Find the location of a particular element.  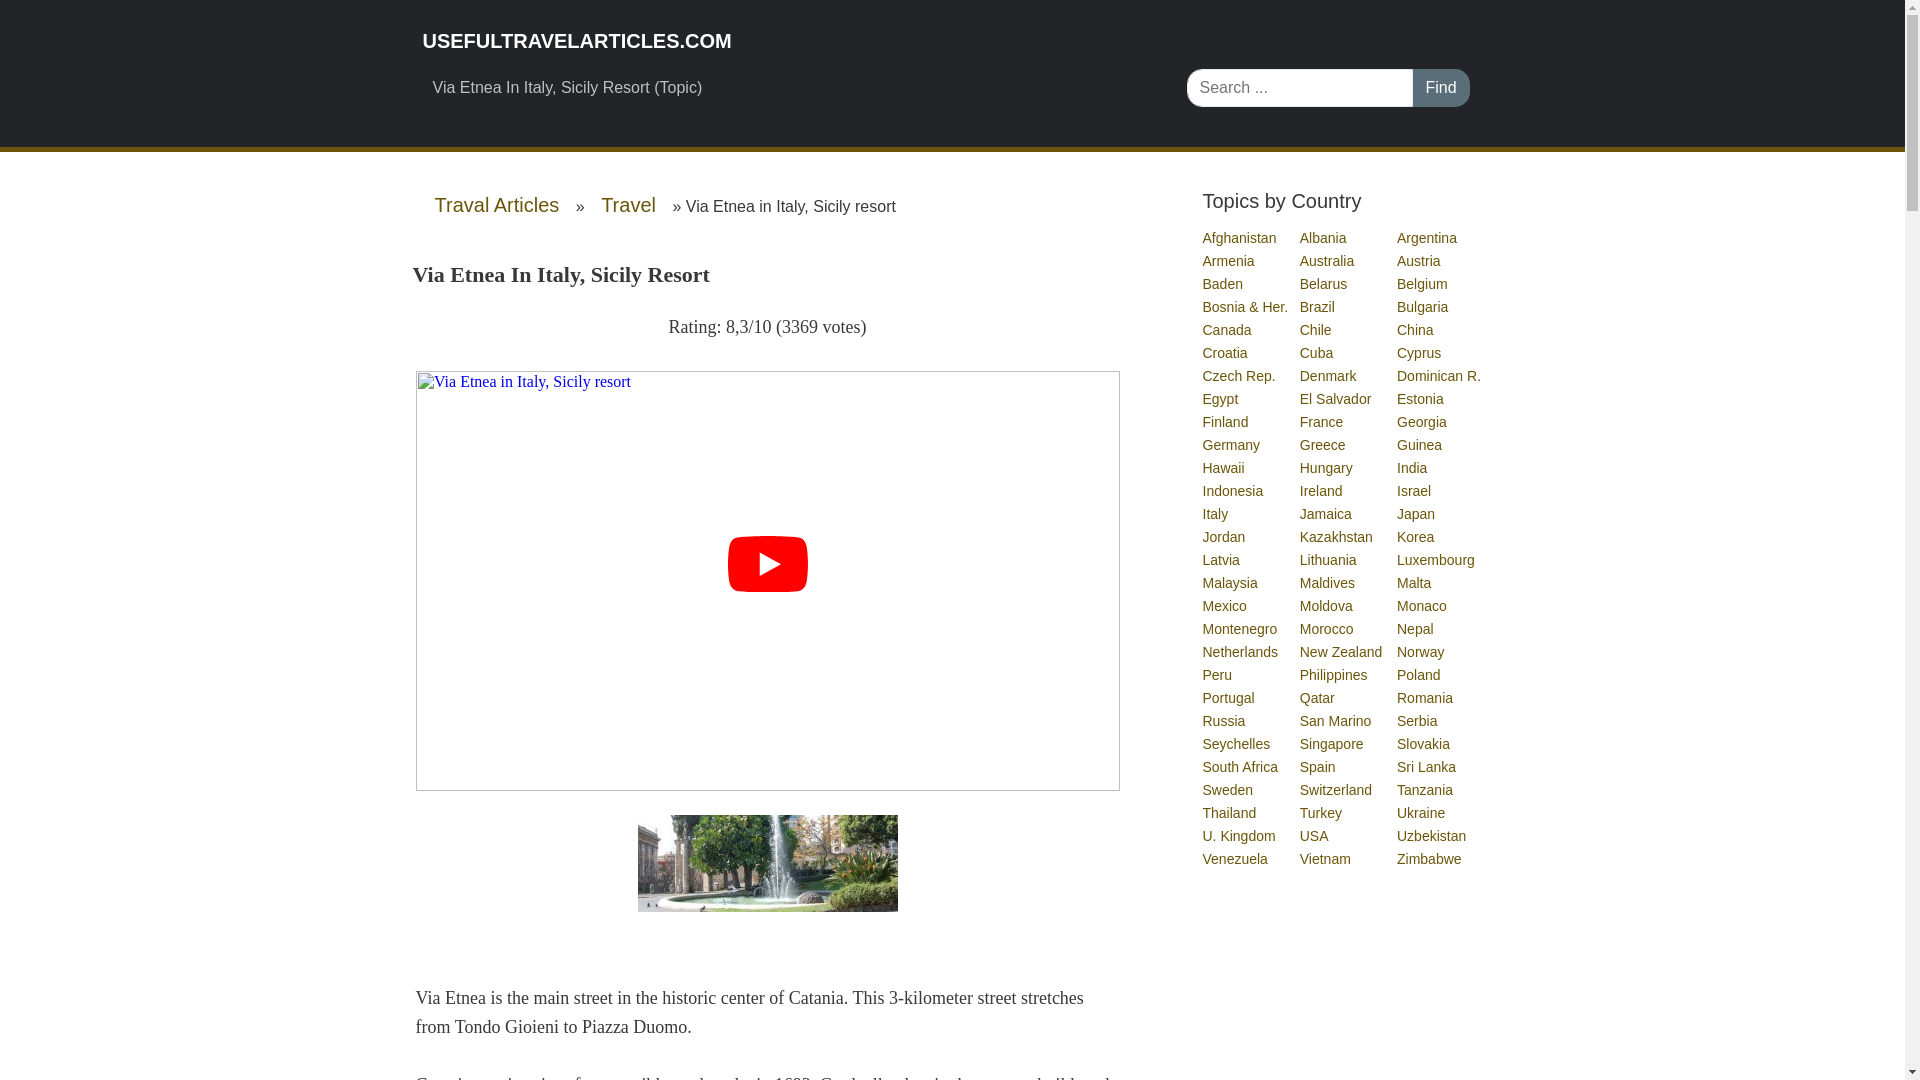

Travel is located at coordinates (628, 205).